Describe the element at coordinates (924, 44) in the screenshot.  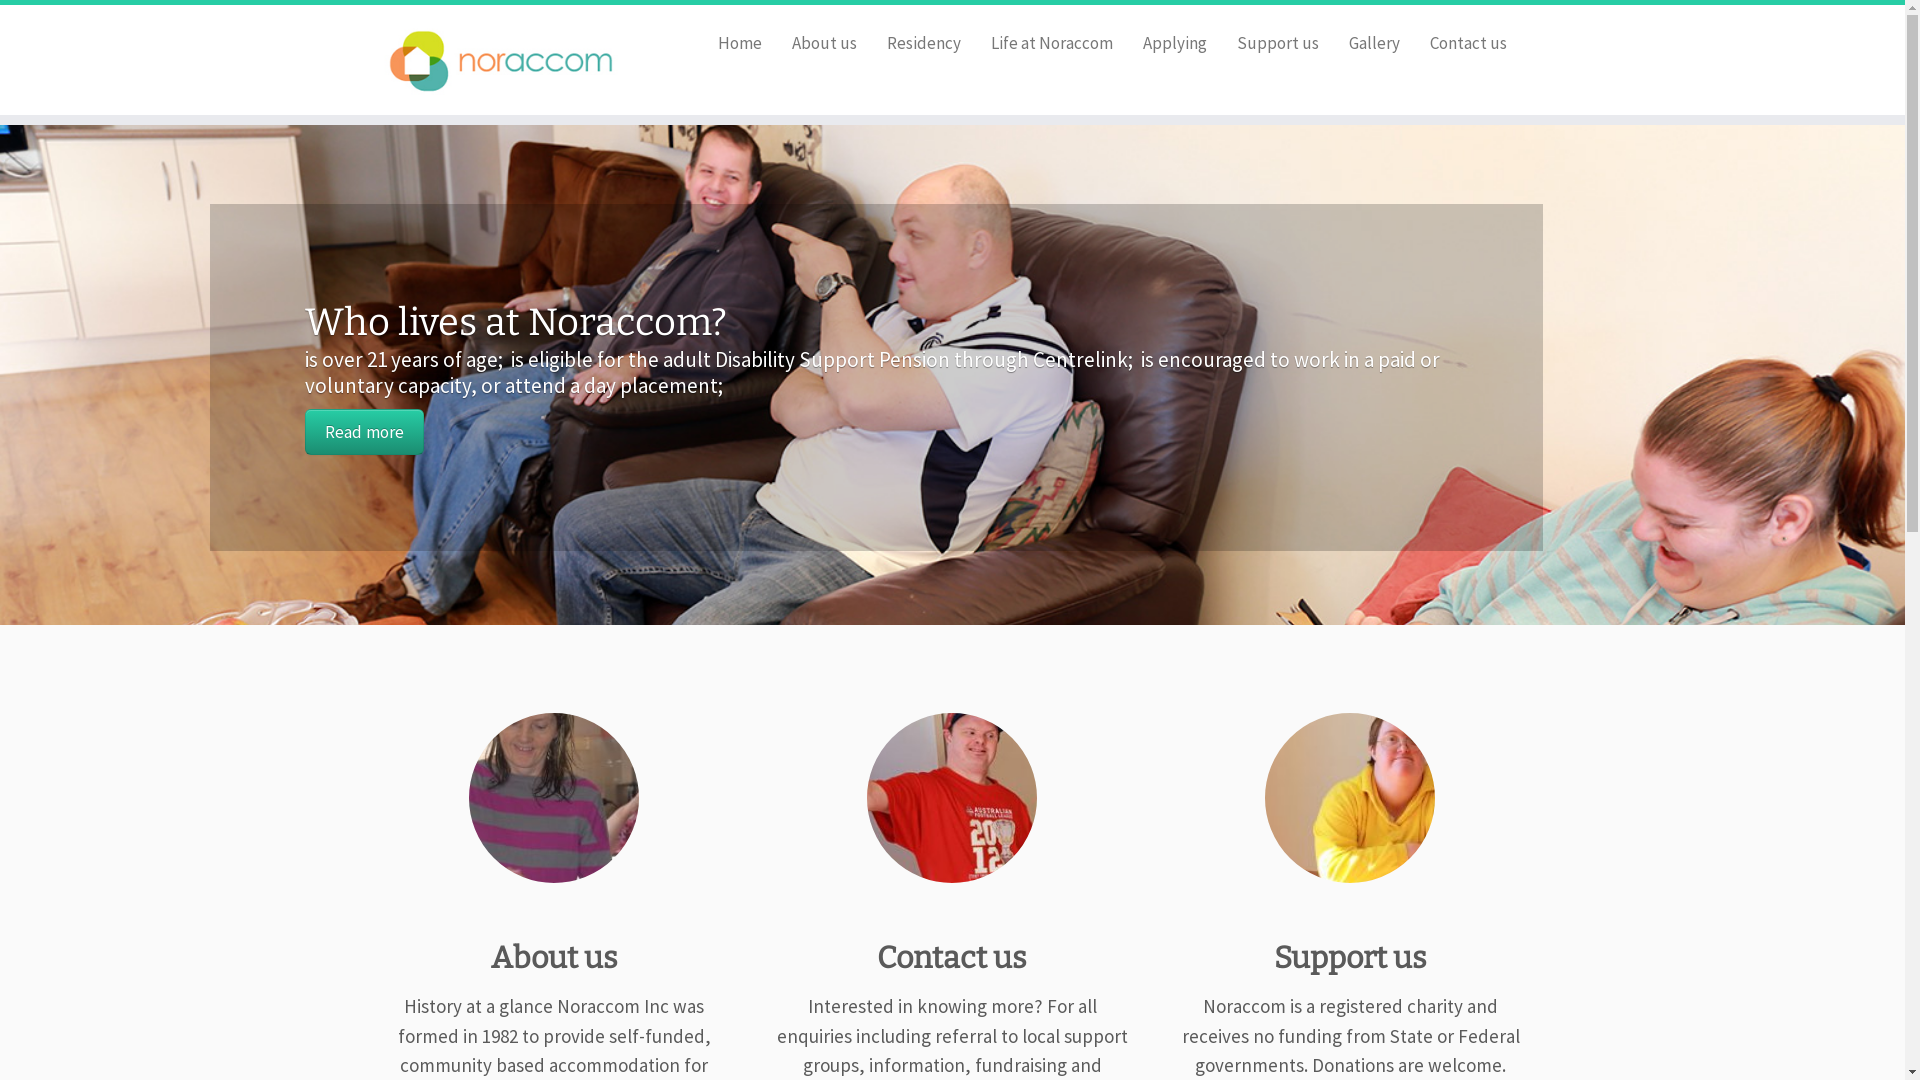
I see `Residency` at that location.